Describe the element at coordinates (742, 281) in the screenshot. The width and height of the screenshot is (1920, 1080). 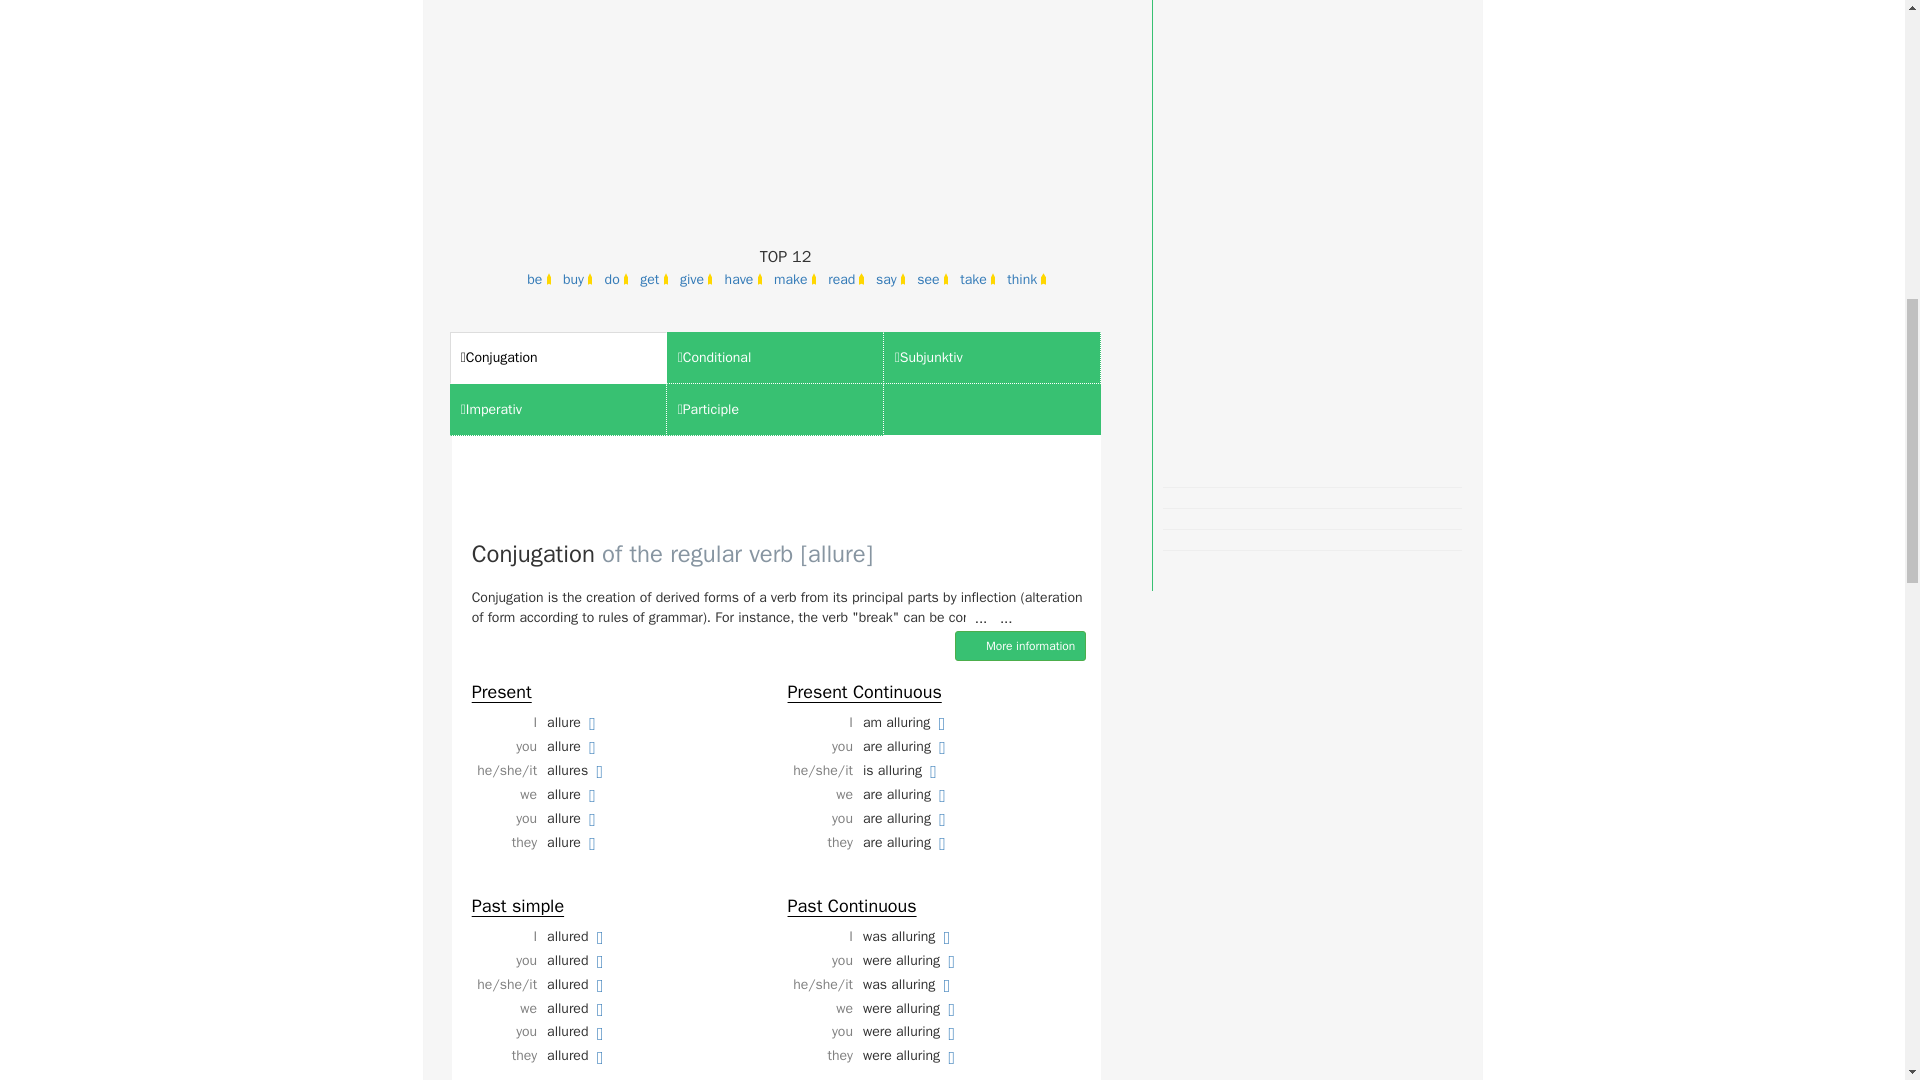
I see `have  ` at that location.